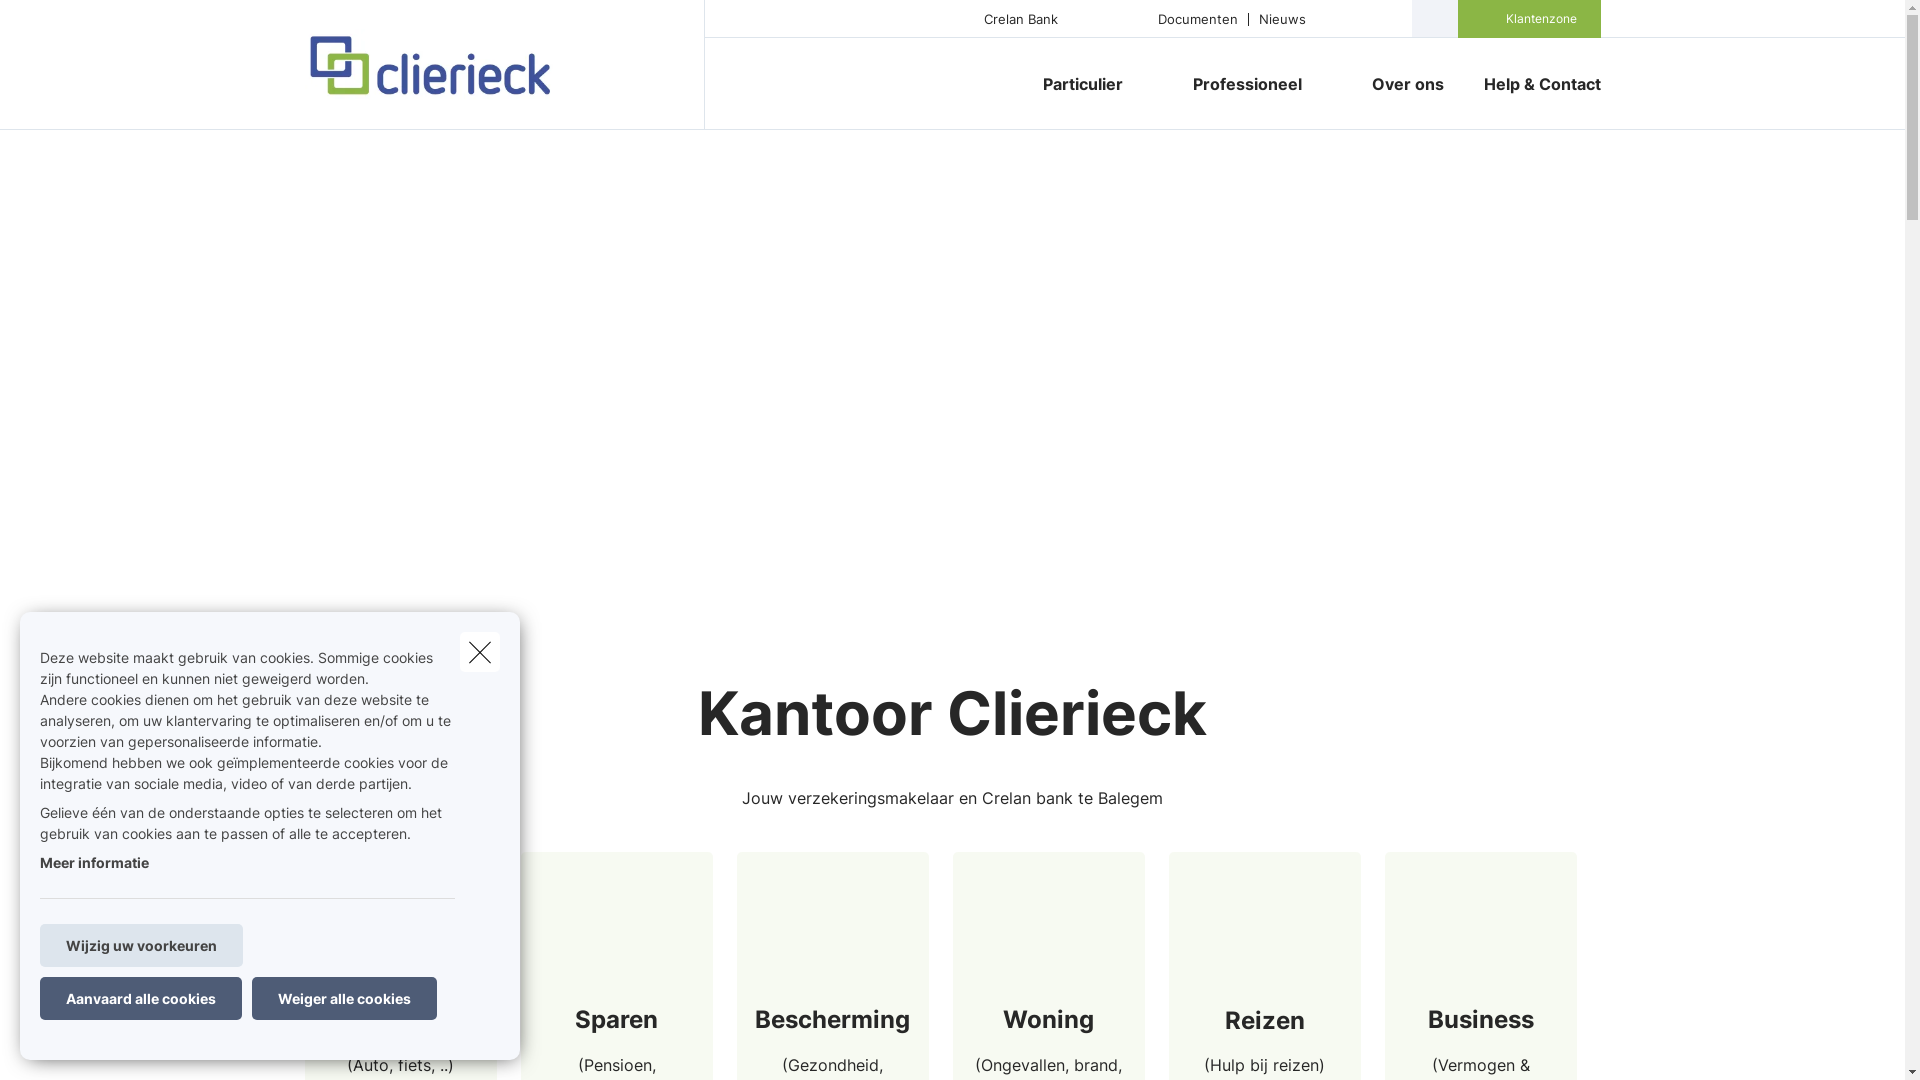  Describe the element at coordinates (142, 946) in the screenshot. I see `Wijzig uw voorkeuren` at that location.